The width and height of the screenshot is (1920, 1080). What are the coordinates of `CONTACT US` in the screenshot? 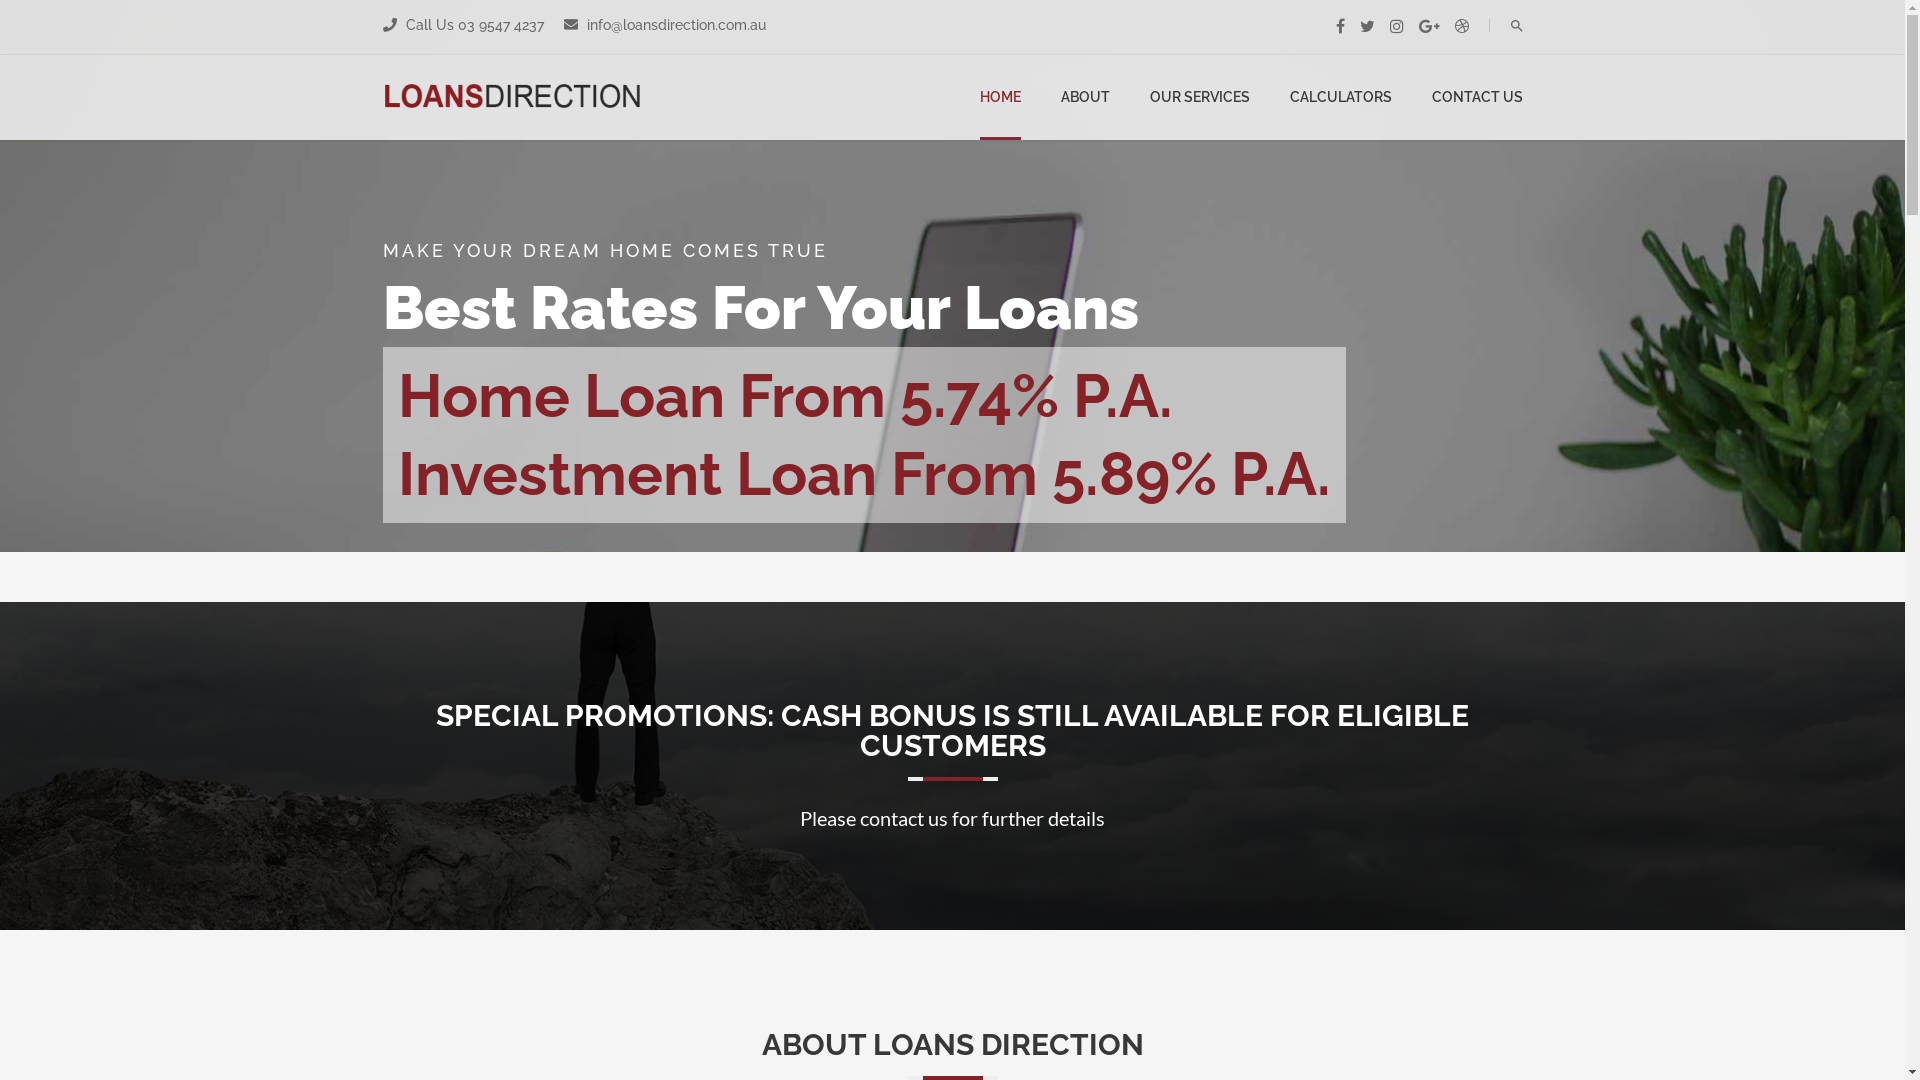 It's located at (1478, 98).